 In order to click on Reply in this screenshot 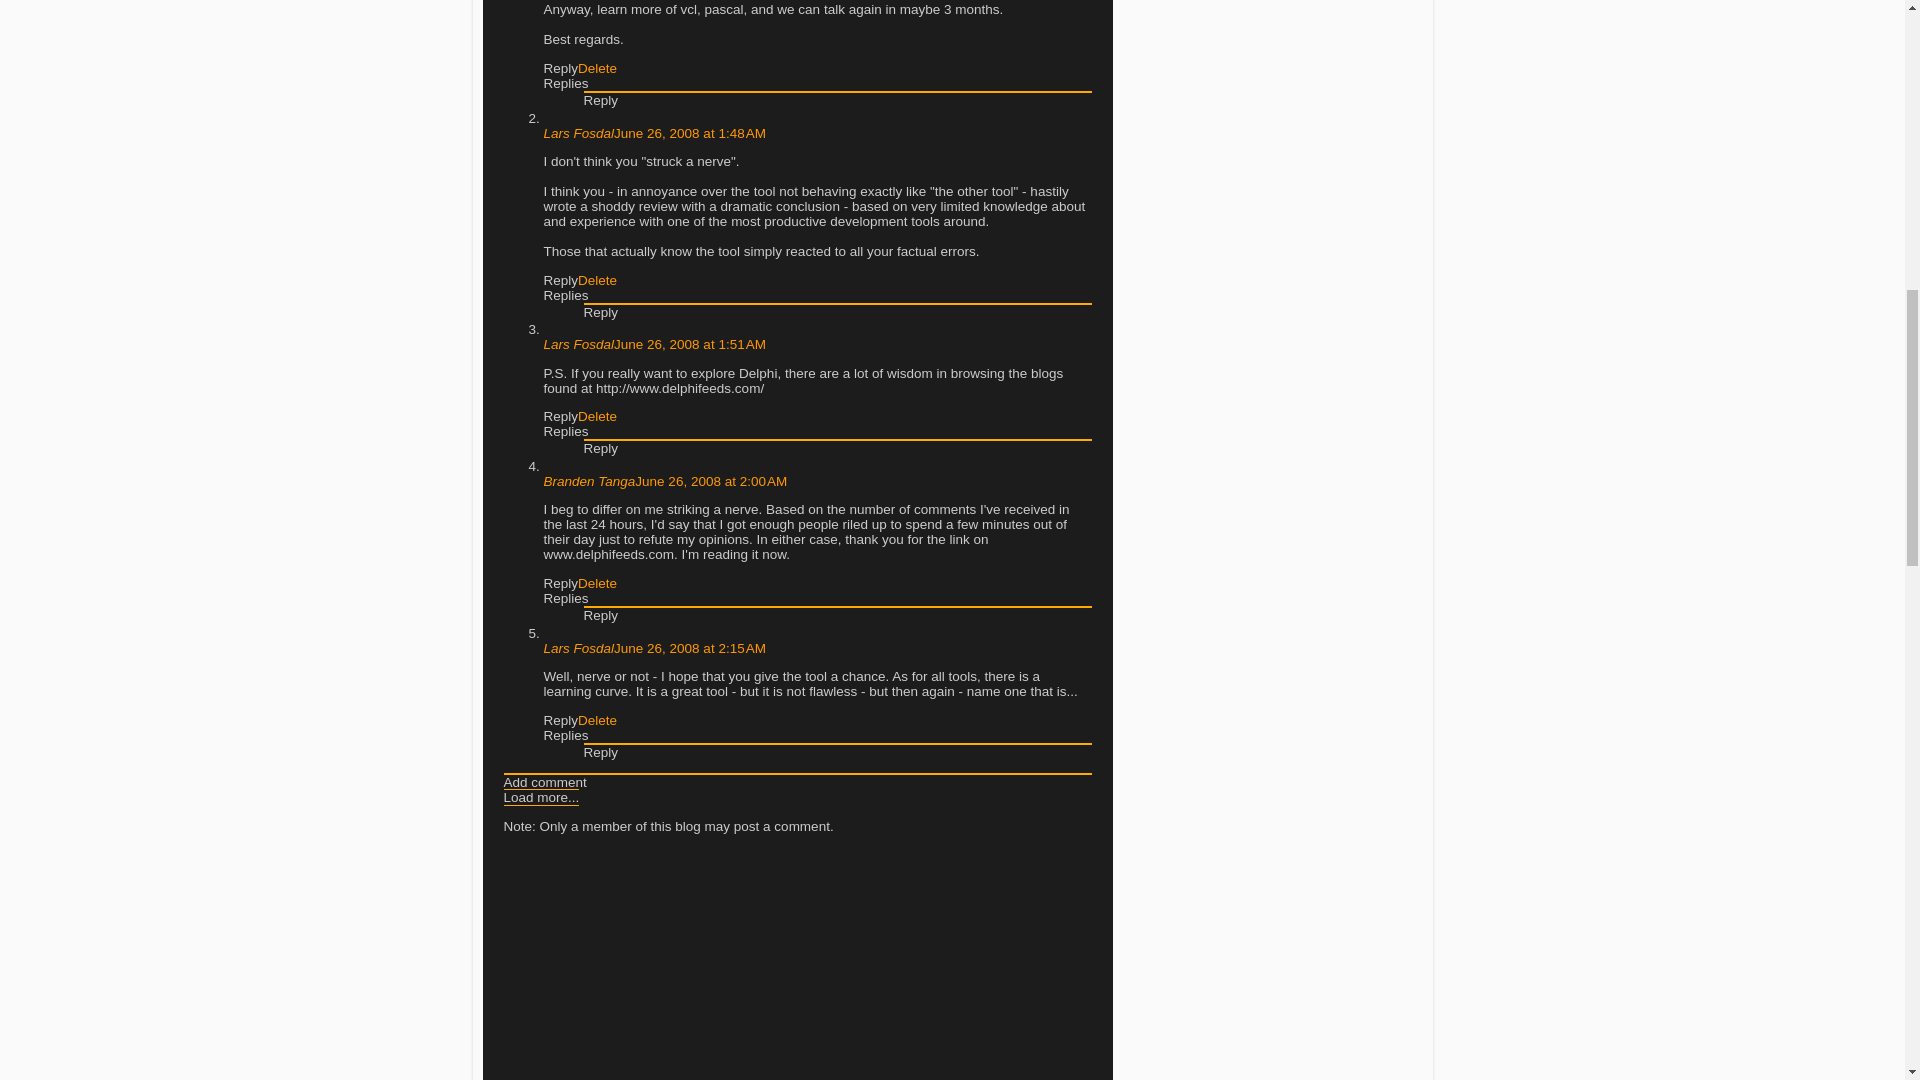, I will do `click(561, 416)`.